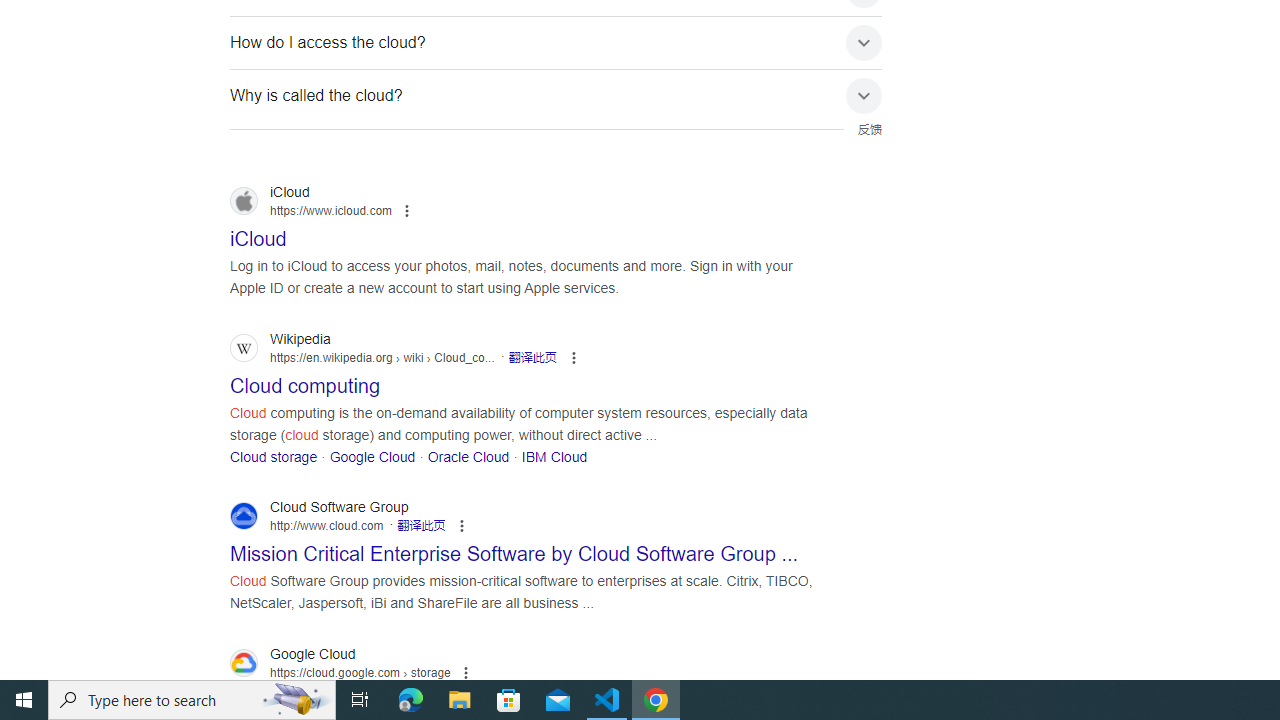  What do you see at coordinates (556, 42) in the screenshot?
I see `How do I access the cloud?` at bounding box center [556, 42].